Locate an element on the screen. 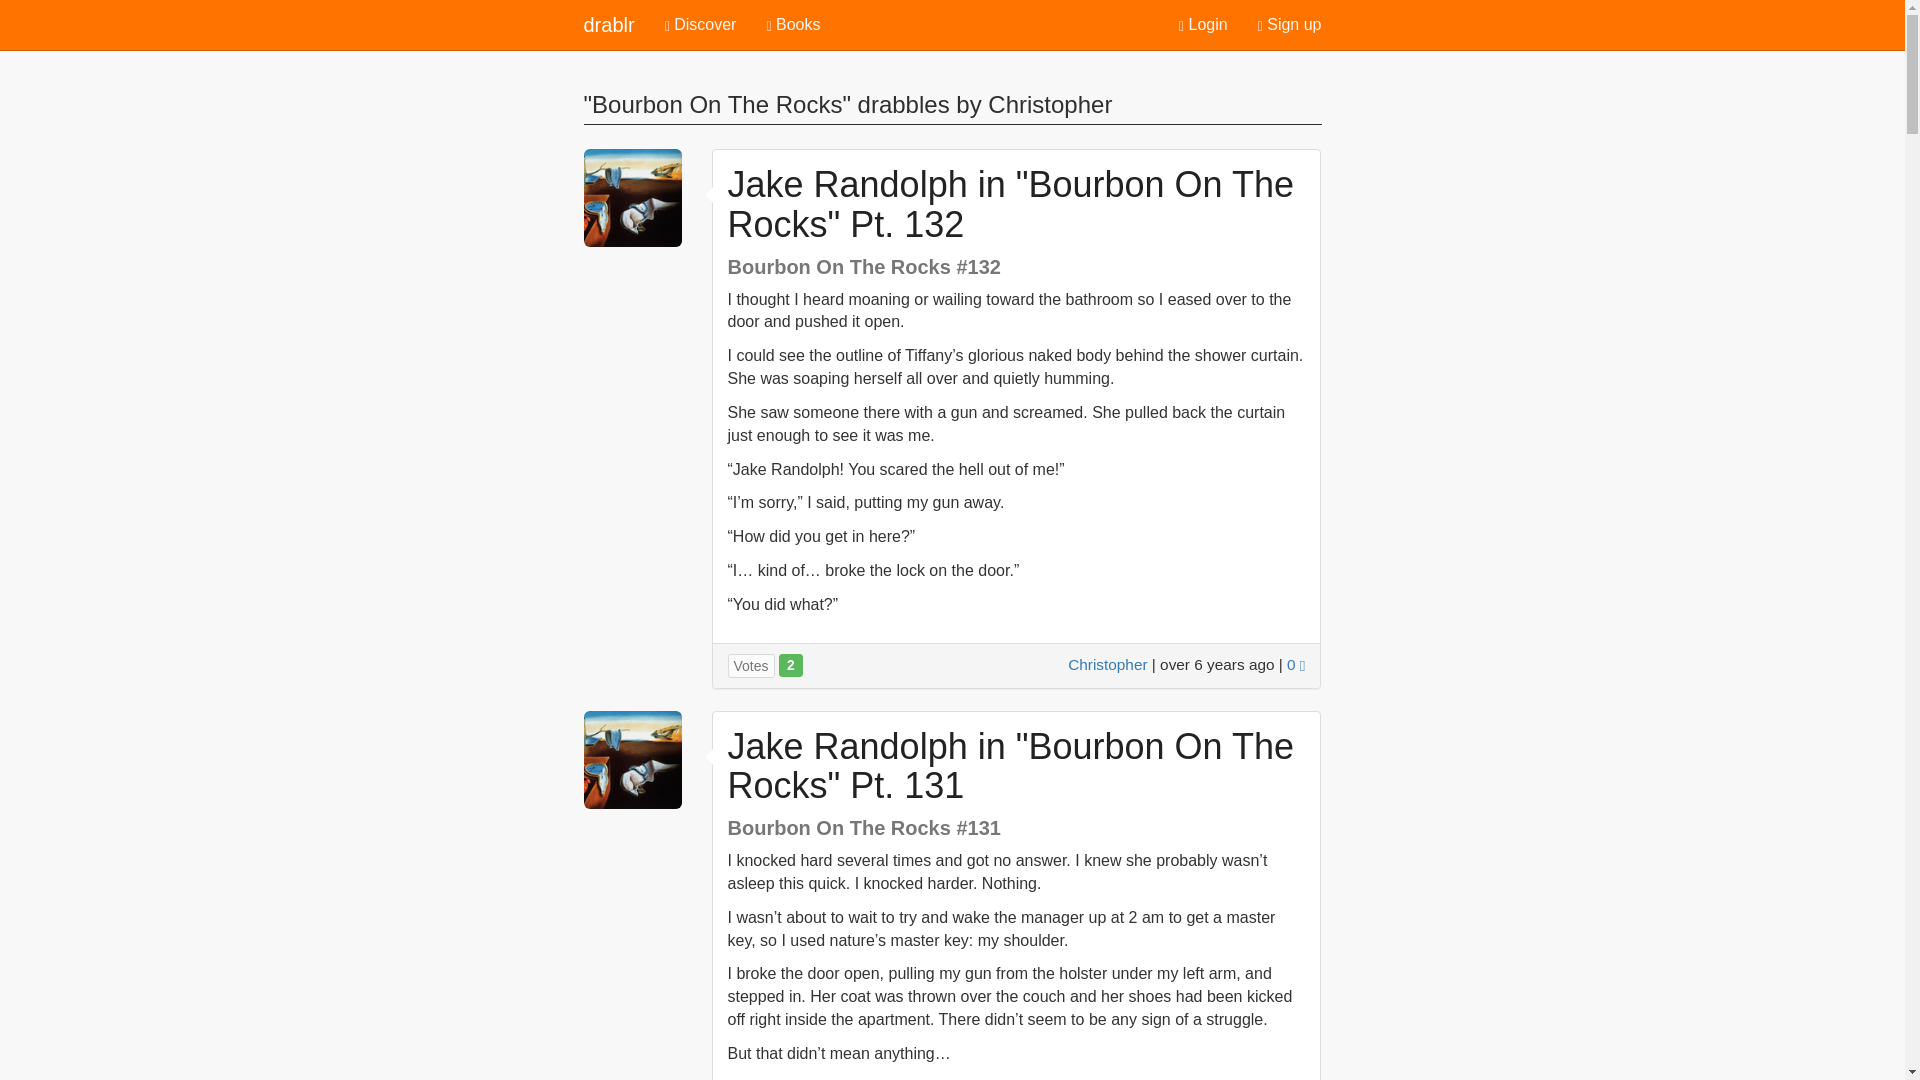 This screenshot has height=1080, width=1920. 0 is located at coordinates (1296, 664).